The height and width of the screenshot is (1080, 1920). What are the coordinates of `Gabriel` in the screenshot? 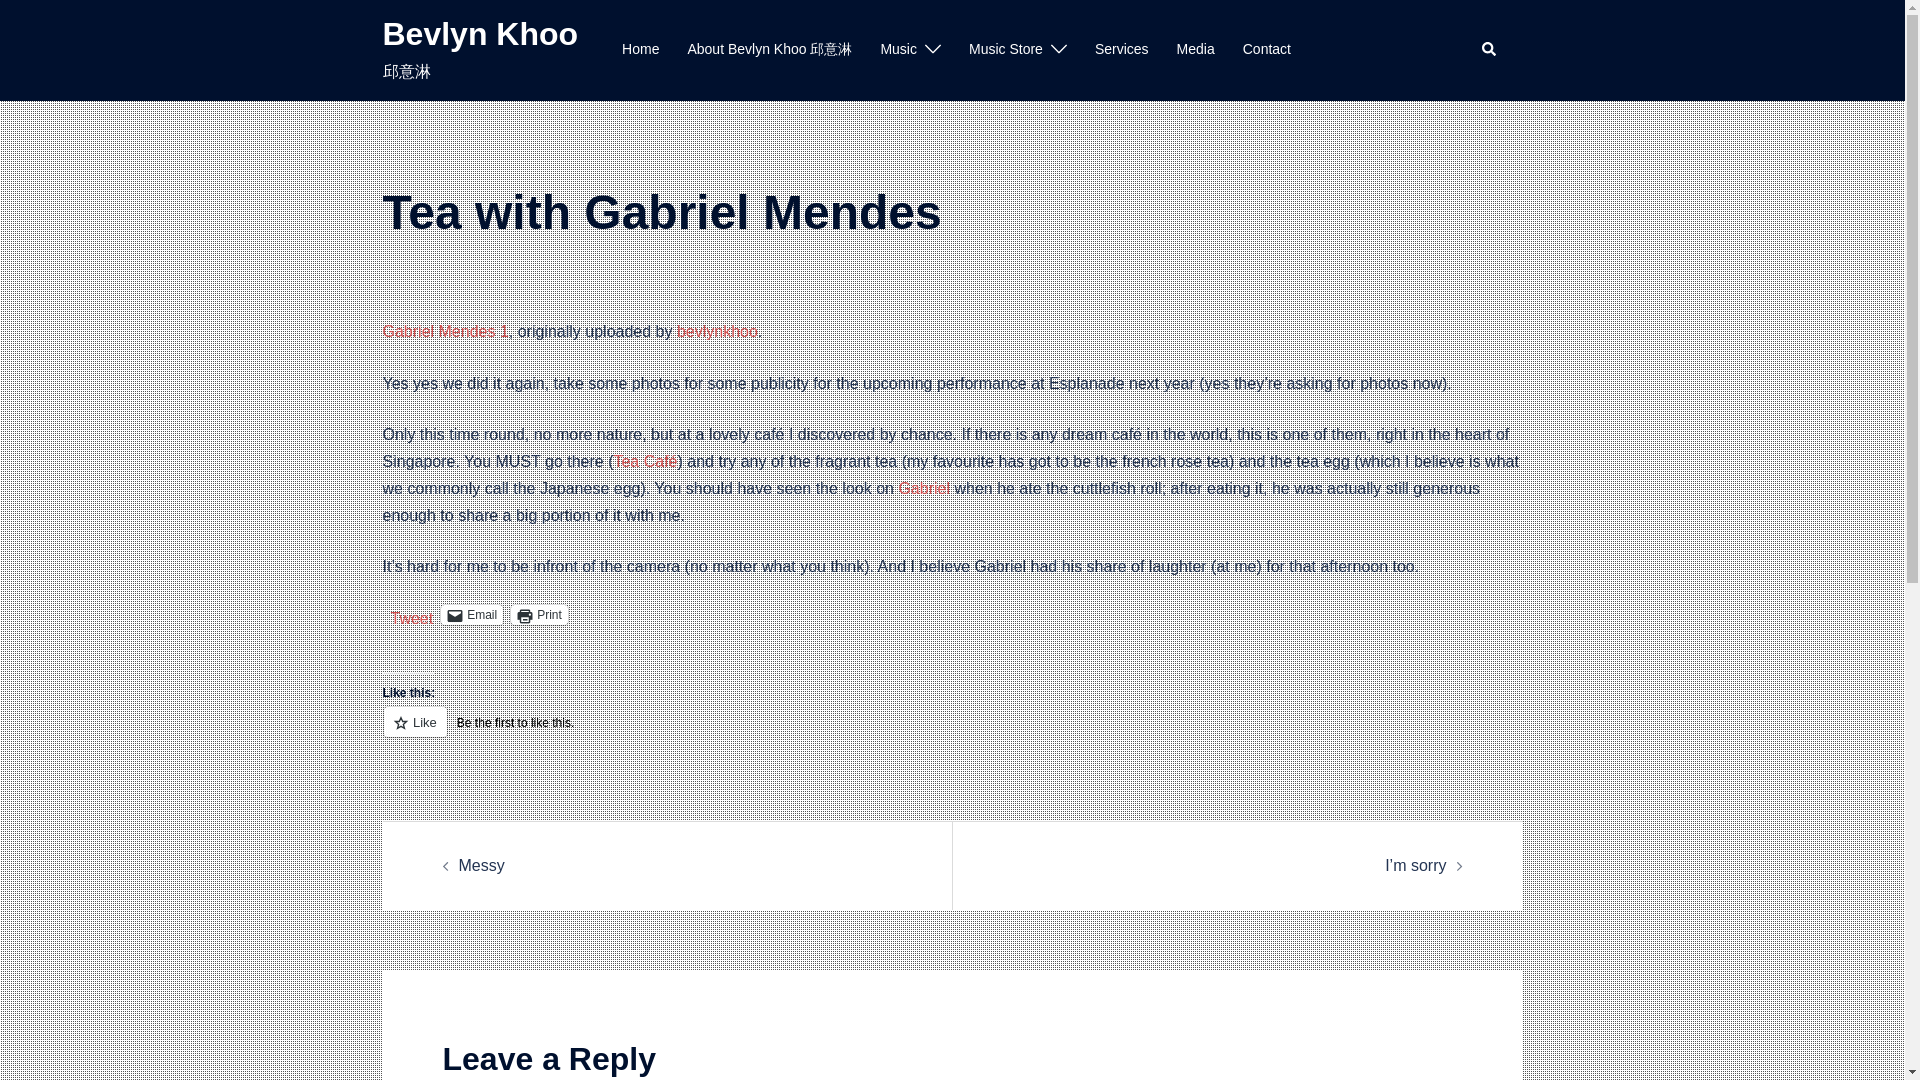 It's located at (924, 488).